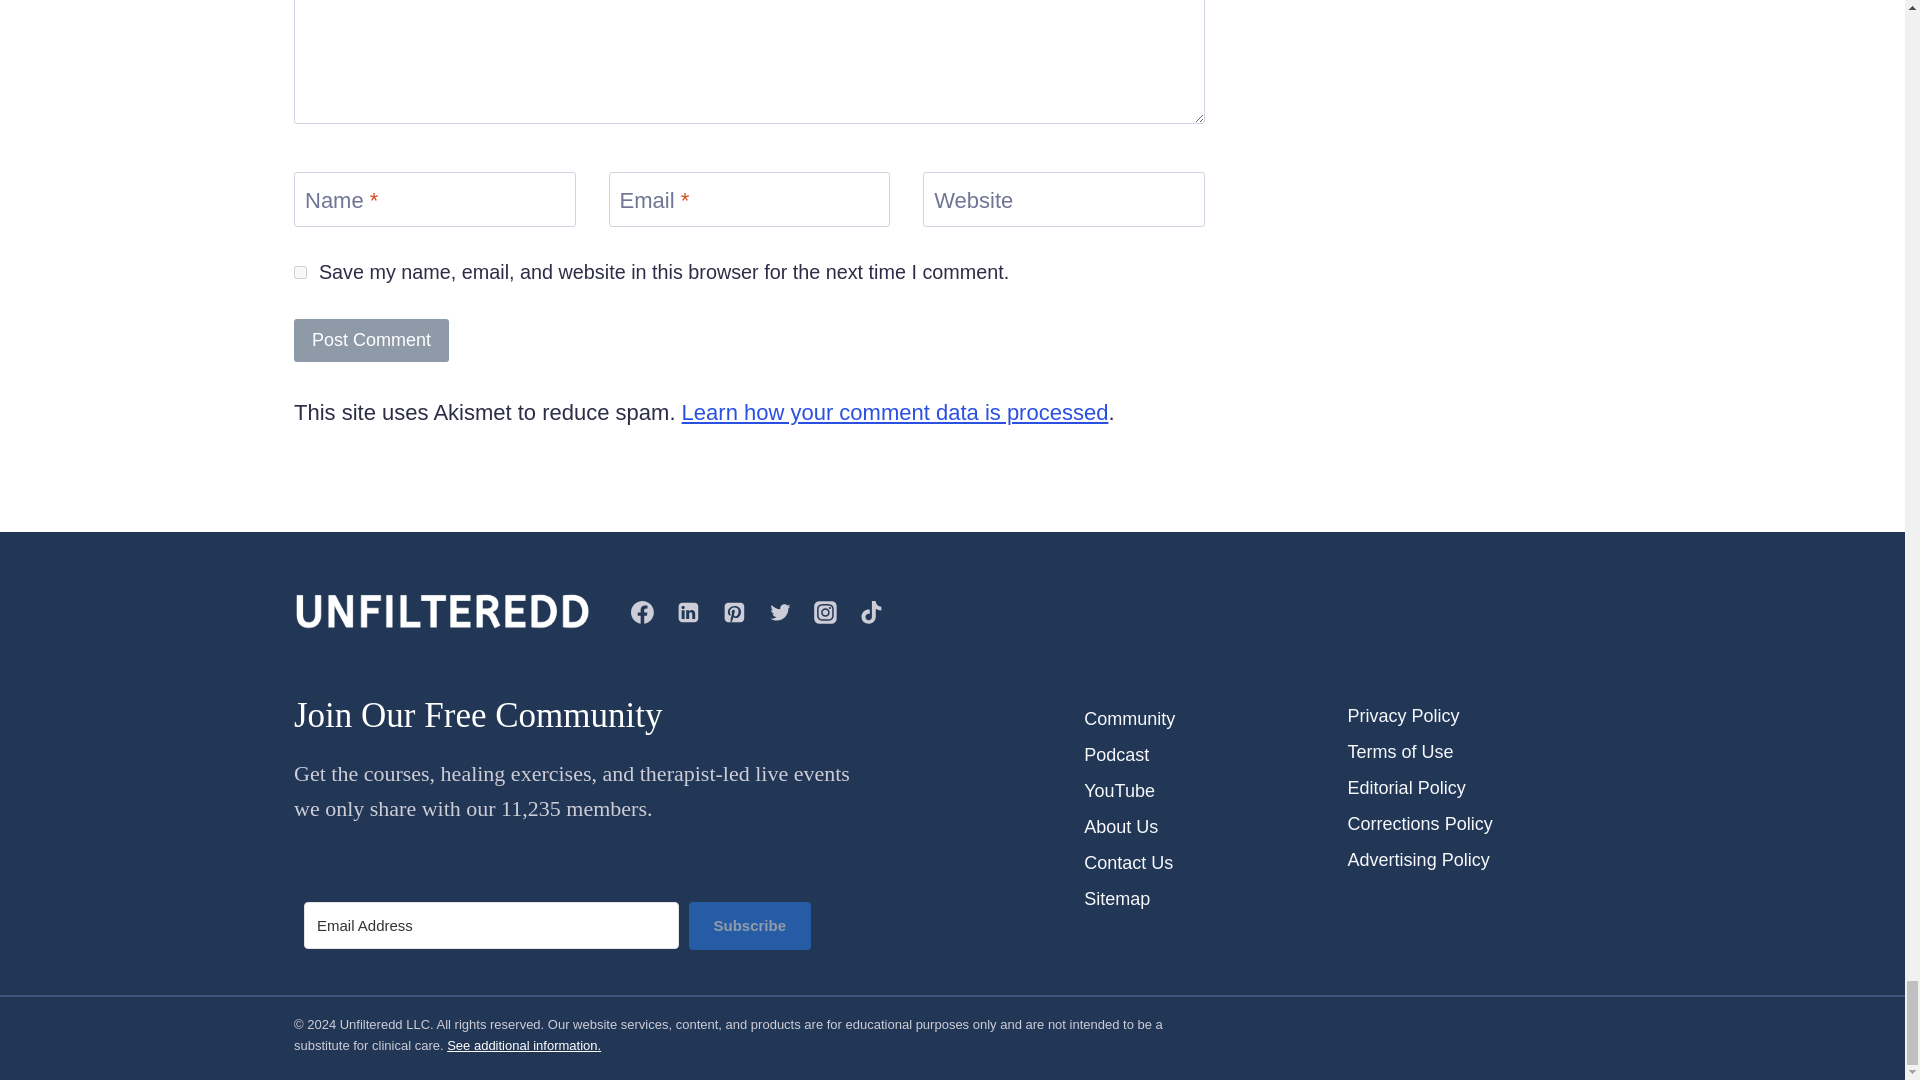 Image resolution: width=1920 pixels, height=1080 pixels. What do you see at coordinates (1216, 718) in the screenshot?
I see `Community` at bounding box center [1216, 718].